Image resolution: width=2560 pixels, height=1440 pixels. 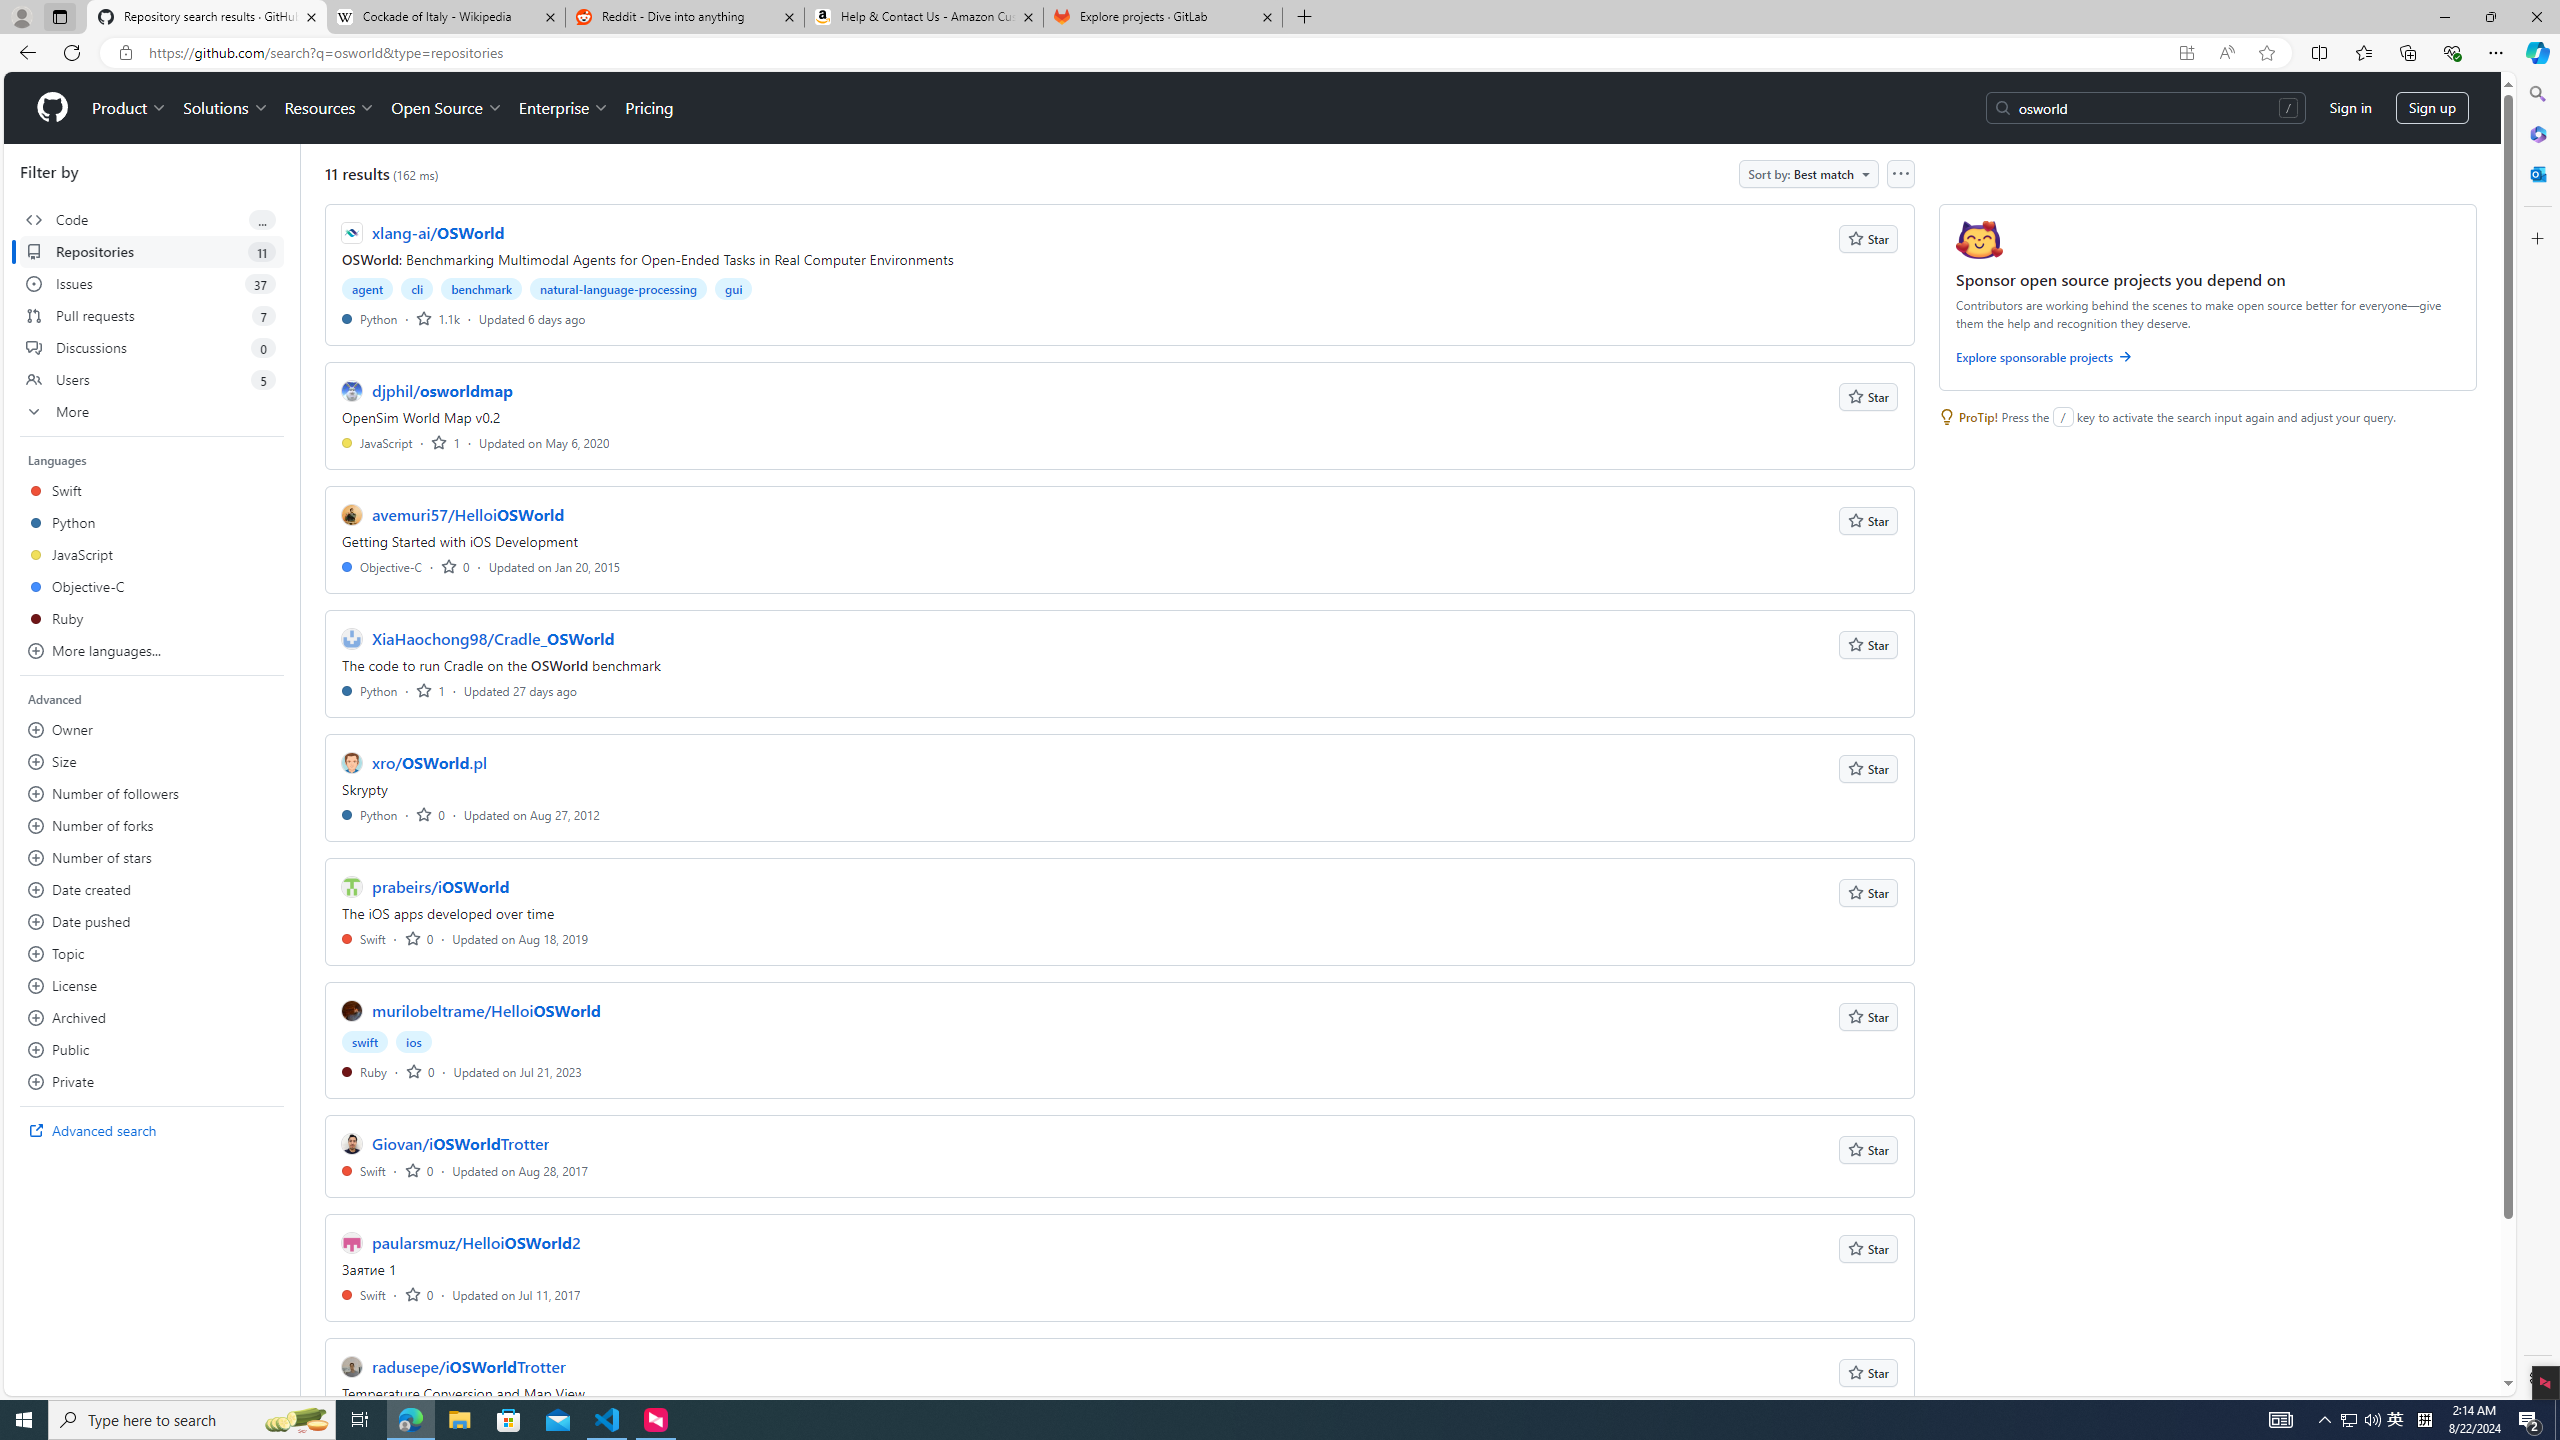 I want to click on Sign up, so click(x=2432, y=108).